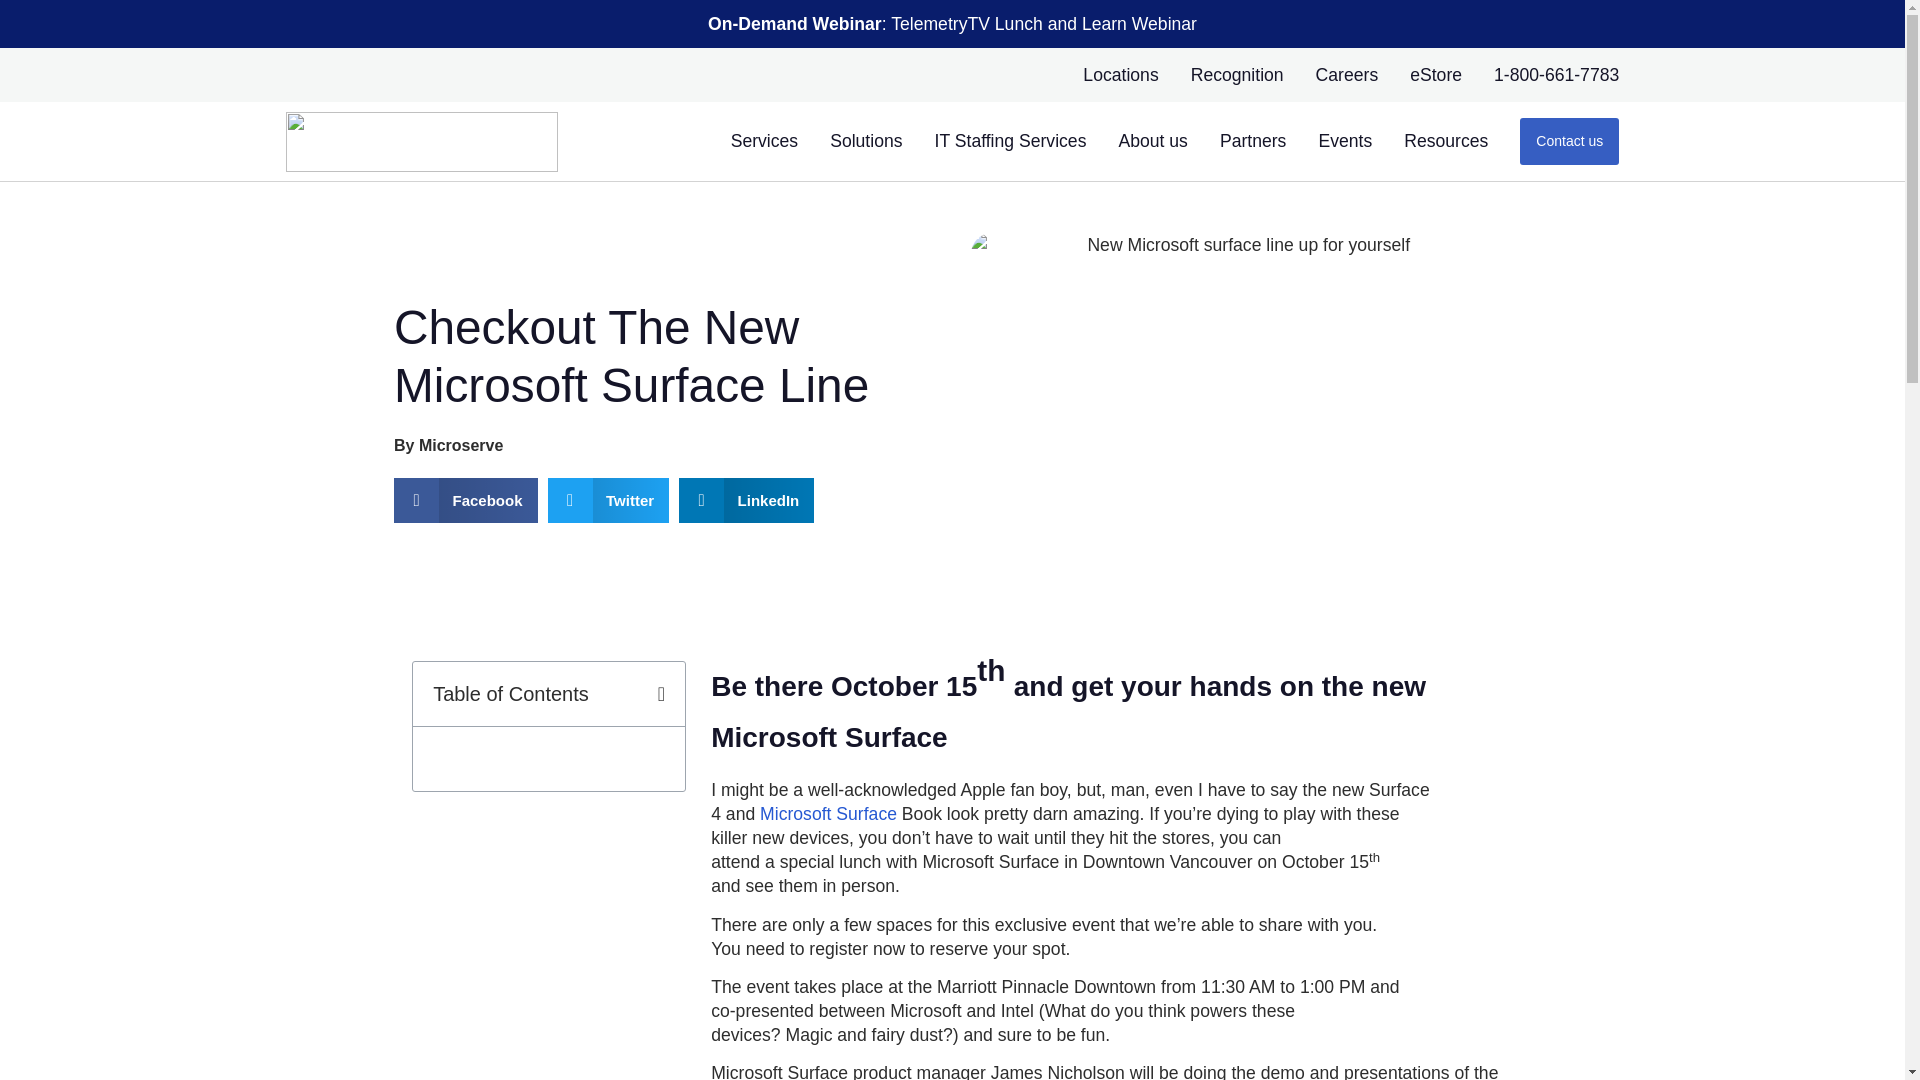 This screenshot has height=1080, width=1920. Describe the element at coordinates (1120, 74) in the screenshot. I see `Locations` at that location.